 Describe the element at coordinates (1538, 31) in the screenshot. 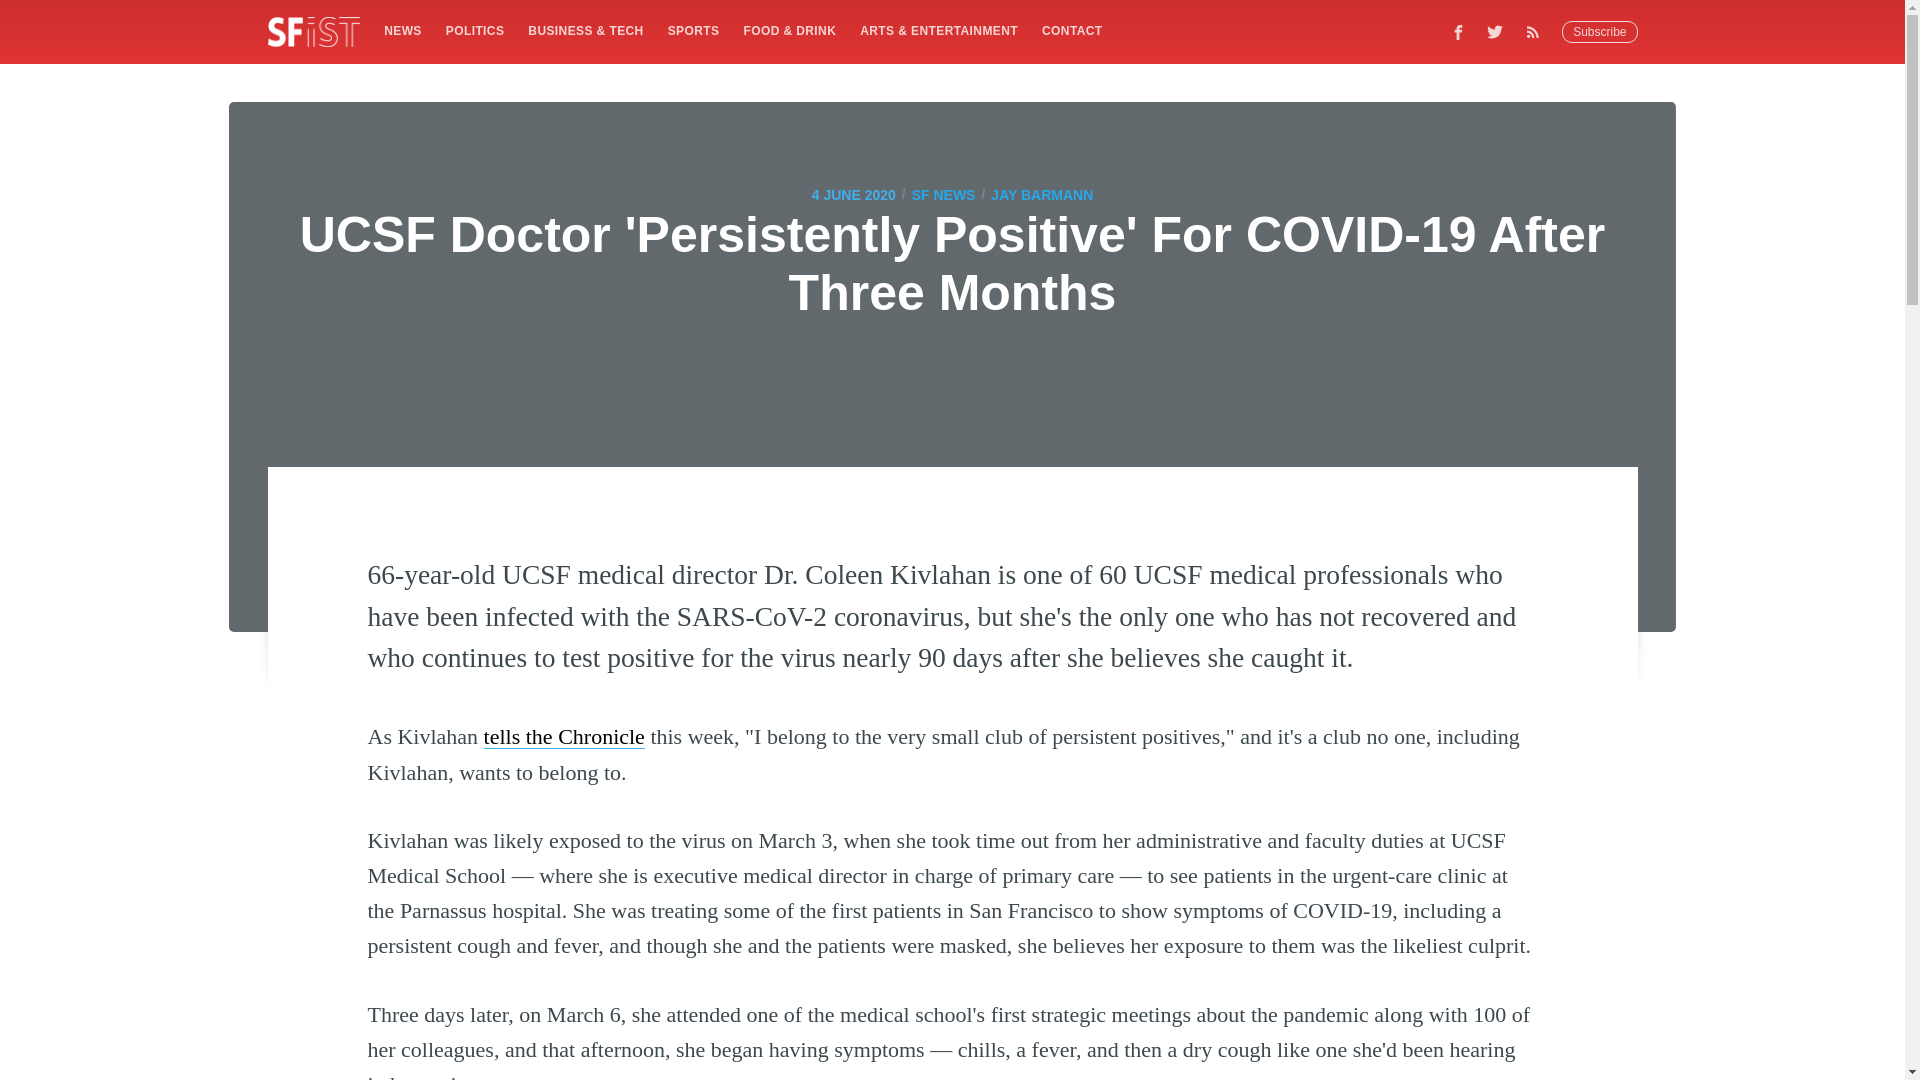

I see `RSS` at that location.